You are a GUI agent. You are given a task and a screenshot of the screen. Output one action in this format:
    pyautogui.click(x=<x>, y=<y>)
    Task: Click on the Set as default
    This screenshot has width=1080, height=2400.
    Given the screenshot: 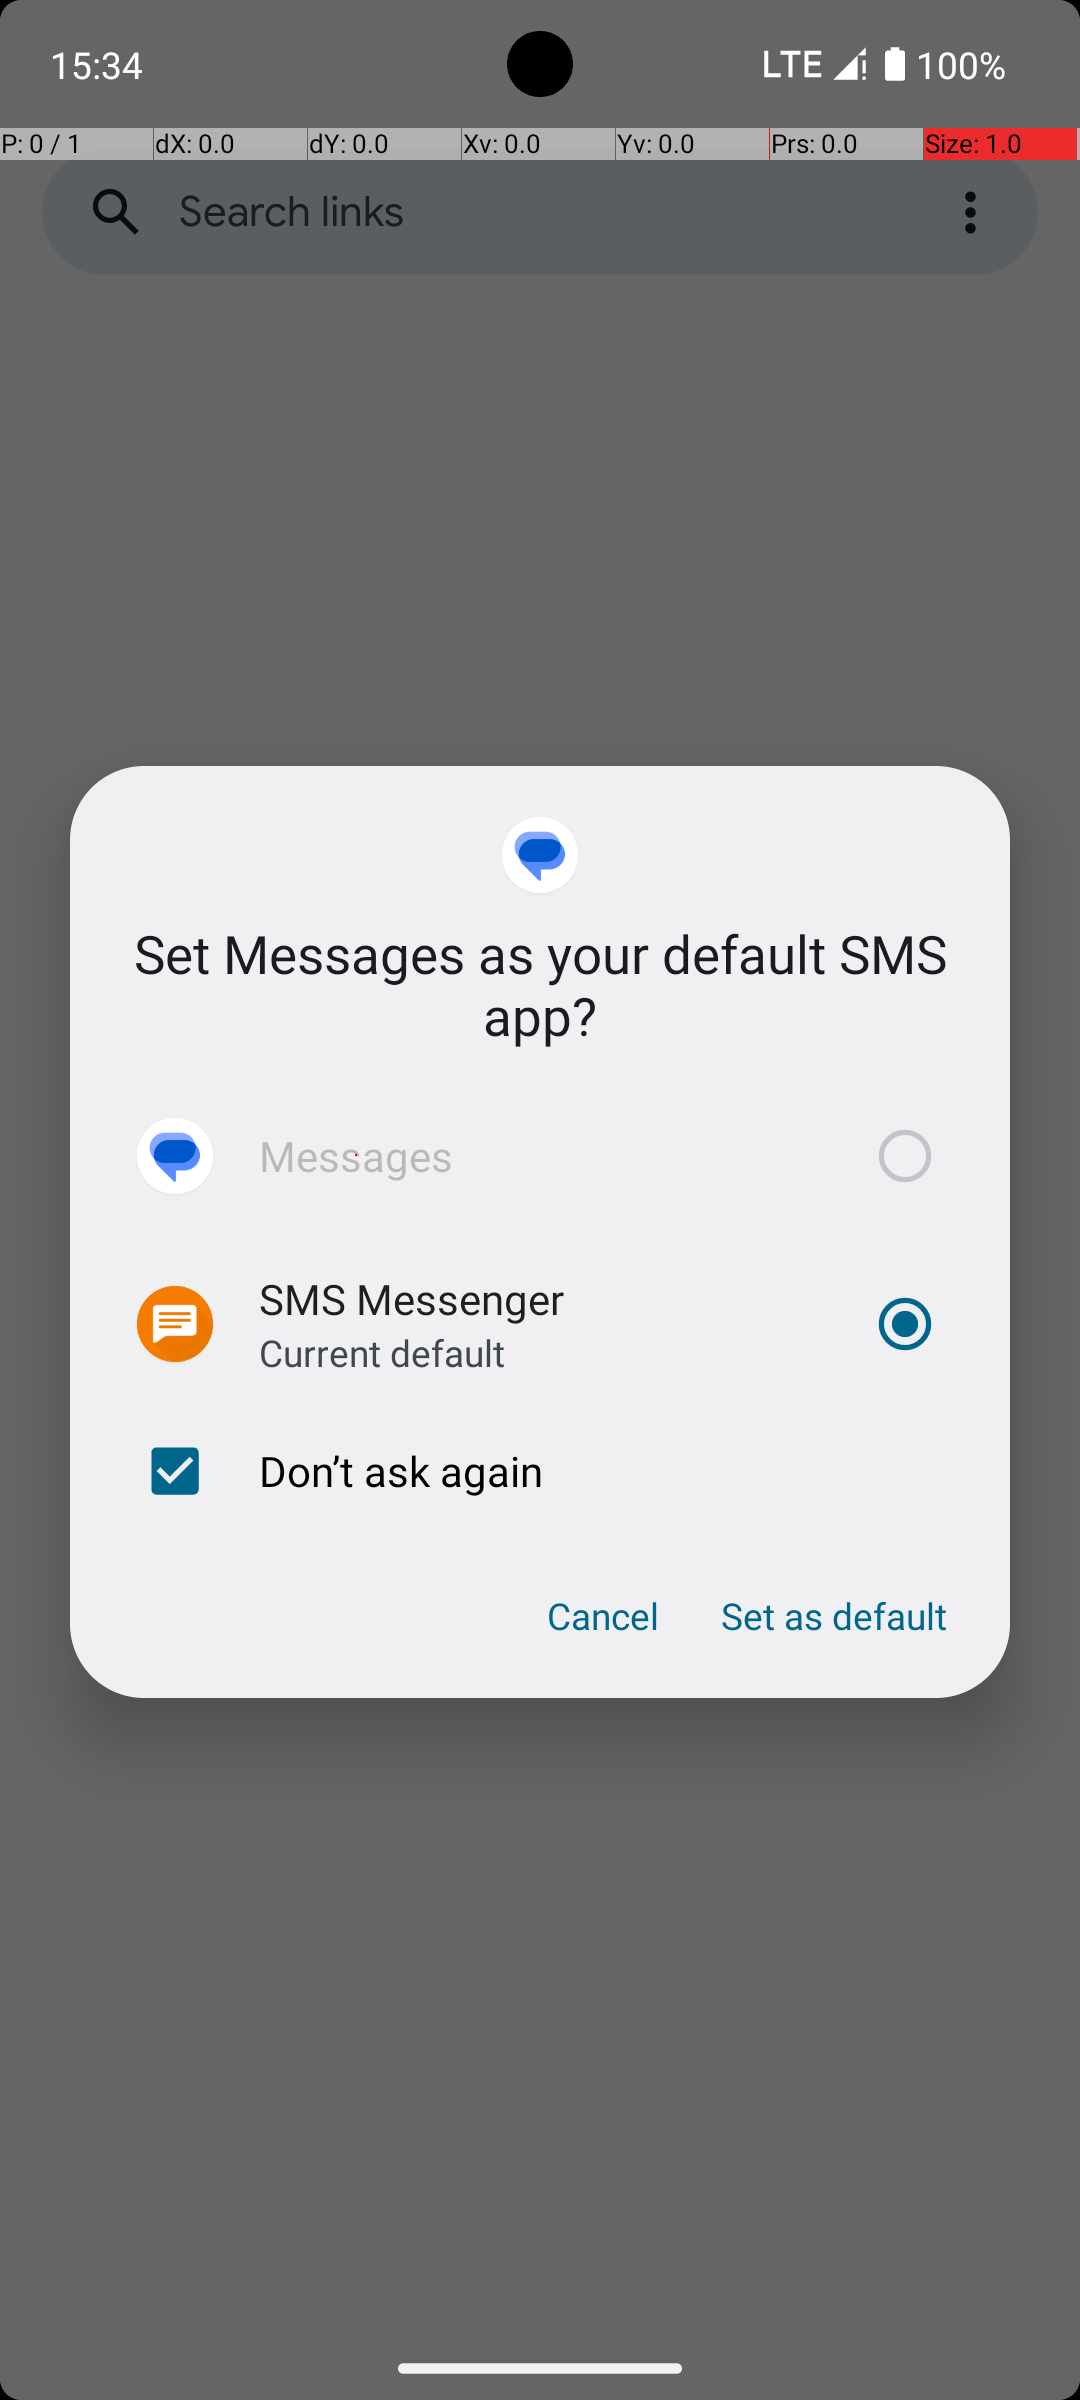 What is the action you would take?
    pyautogui.click(x=834, y=1616)
    